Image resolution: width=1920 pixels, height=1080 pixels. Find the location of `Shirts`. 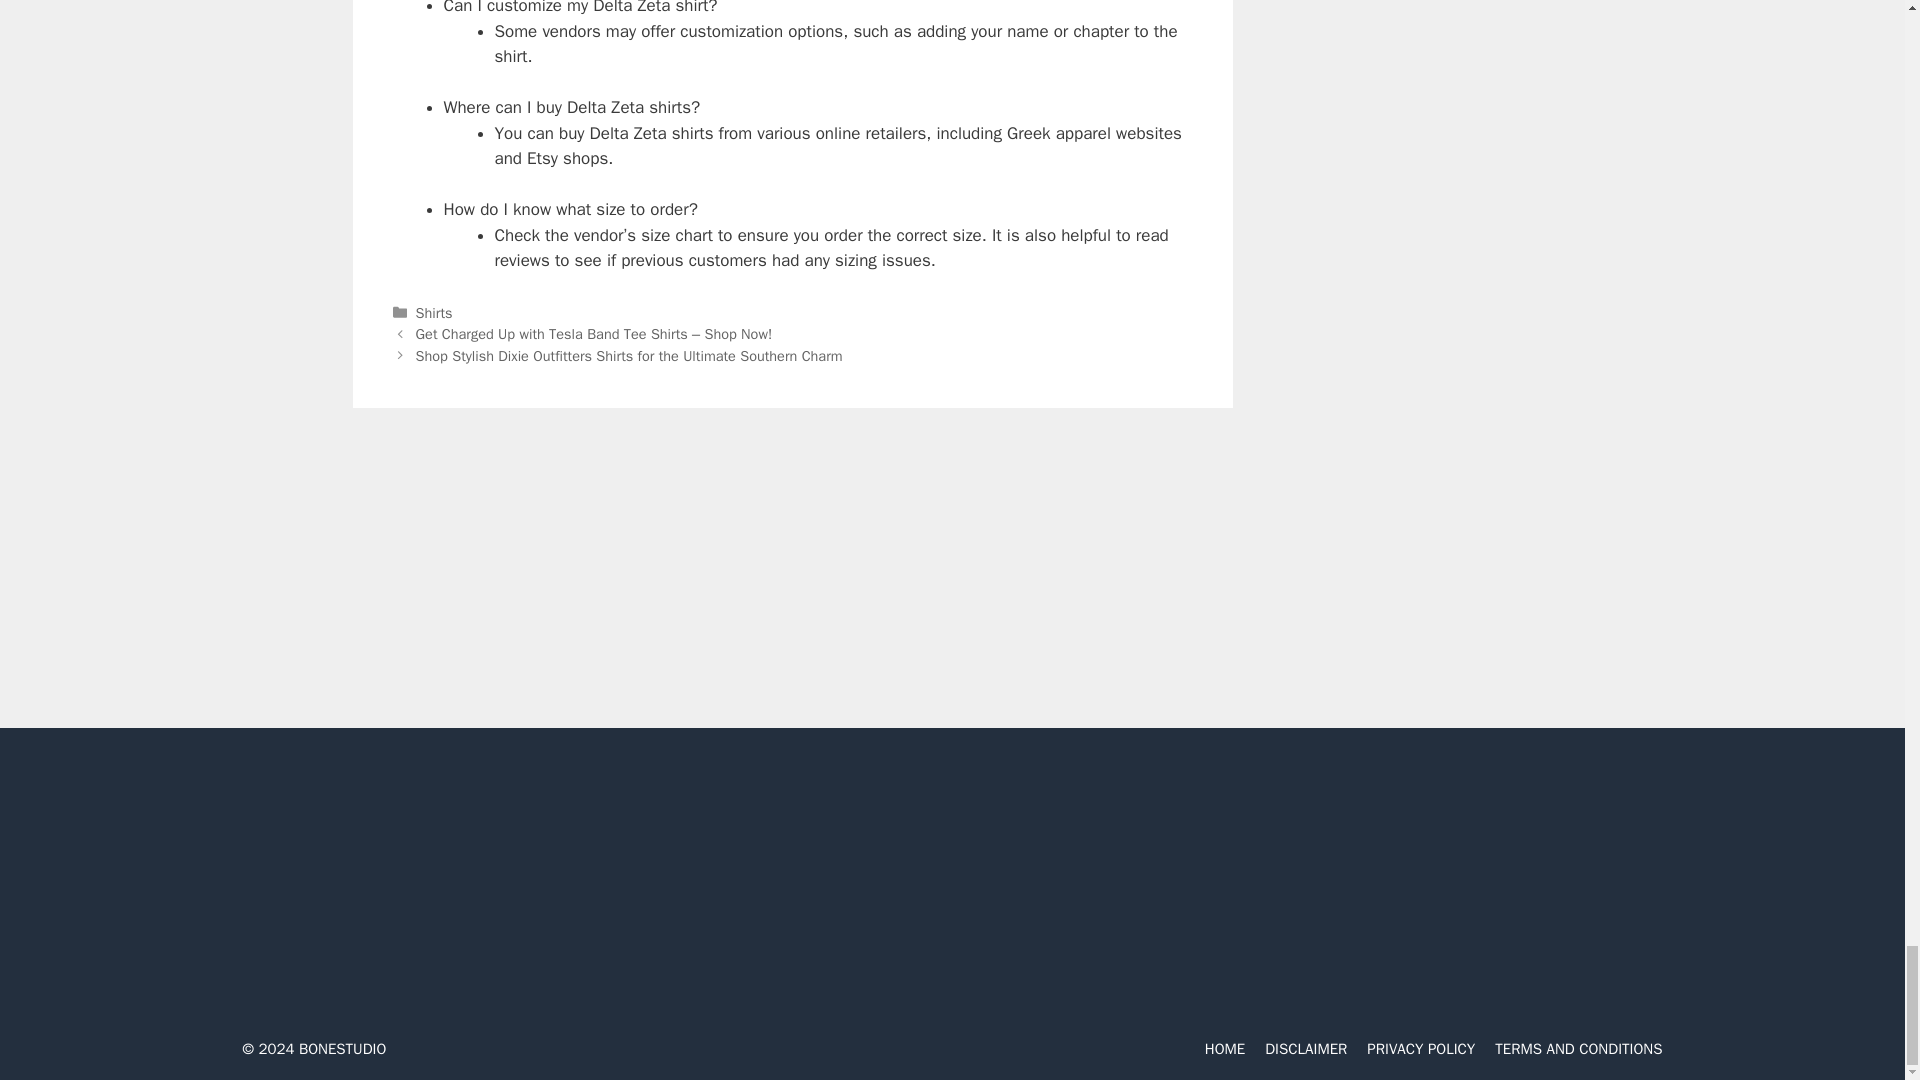

Shirts is located at coordinates (434, 312).